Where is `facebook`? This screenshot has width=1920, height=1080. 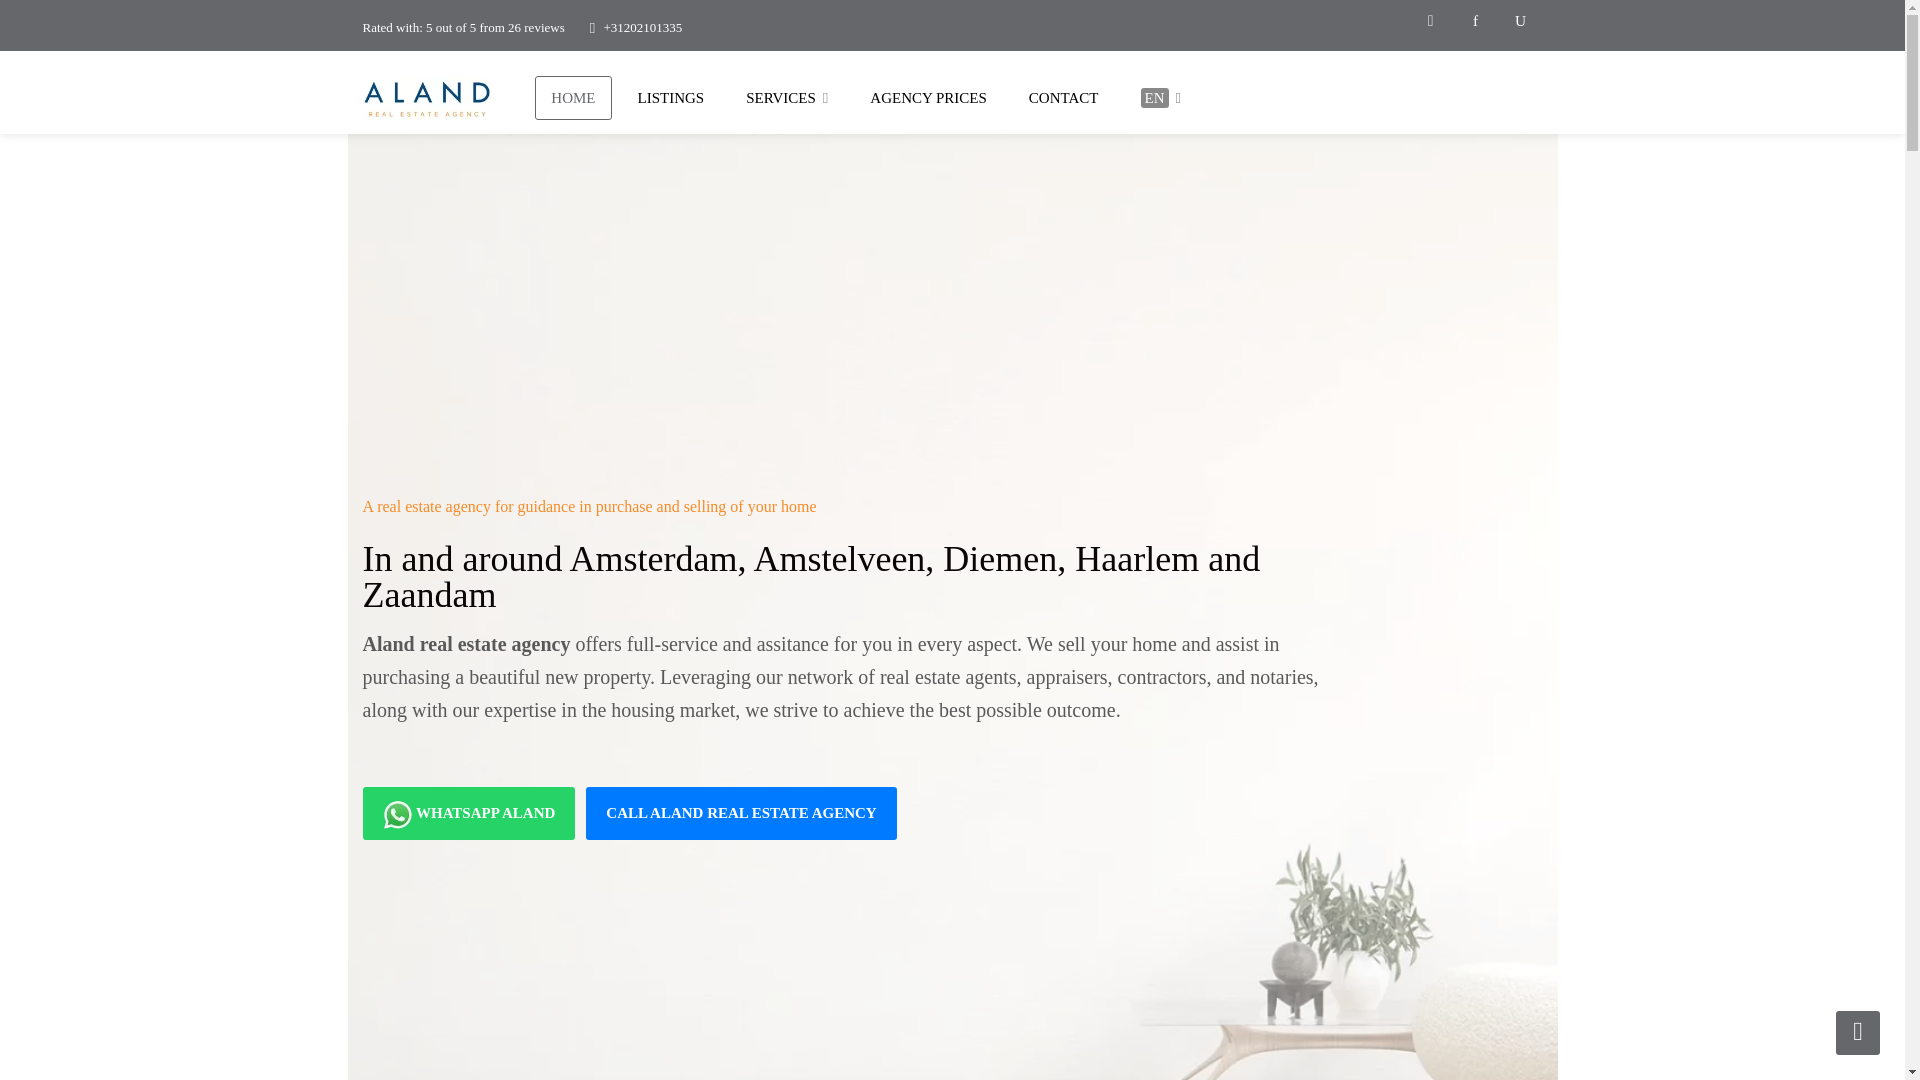
facebook is located at coordinates (1474, 22).